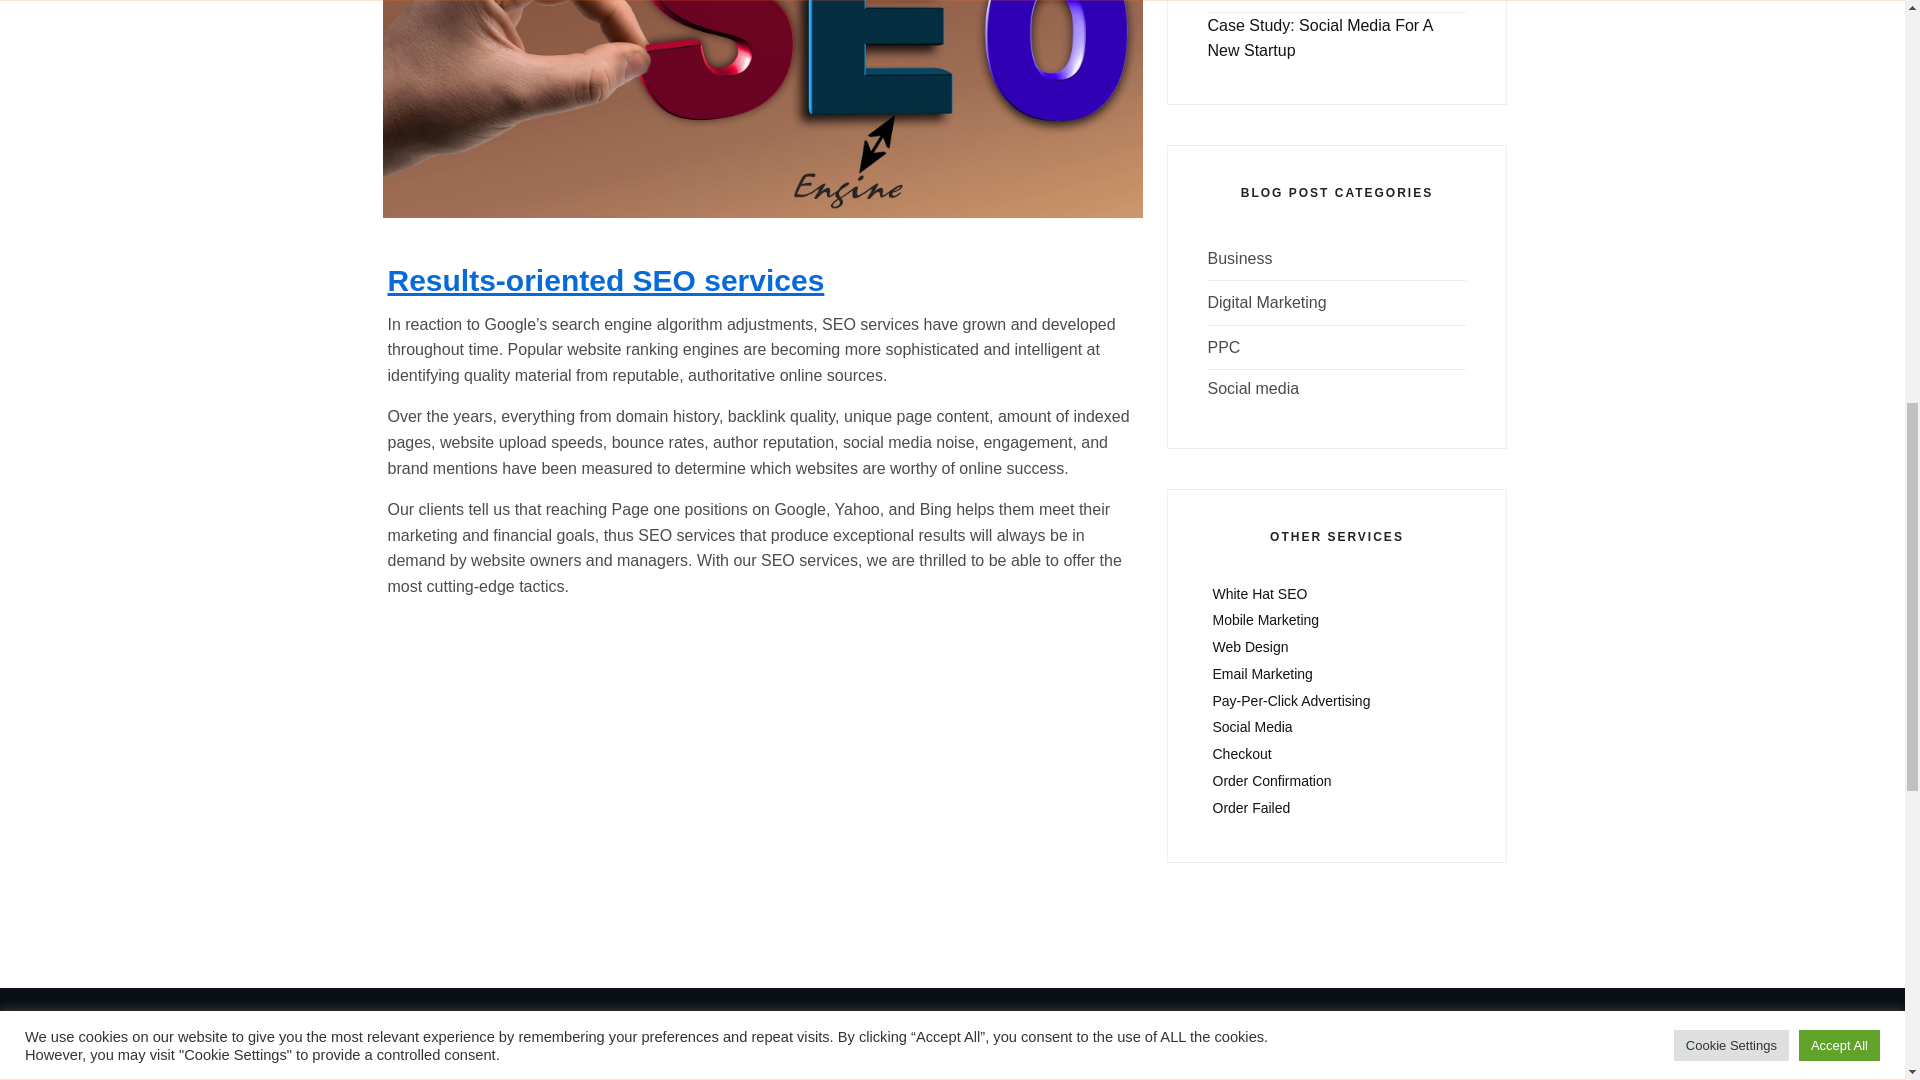  What do you see at coordinates (606, 280) in the screenshot?
I see `Results-oriented SEO services` at bounding box center [606, 280].